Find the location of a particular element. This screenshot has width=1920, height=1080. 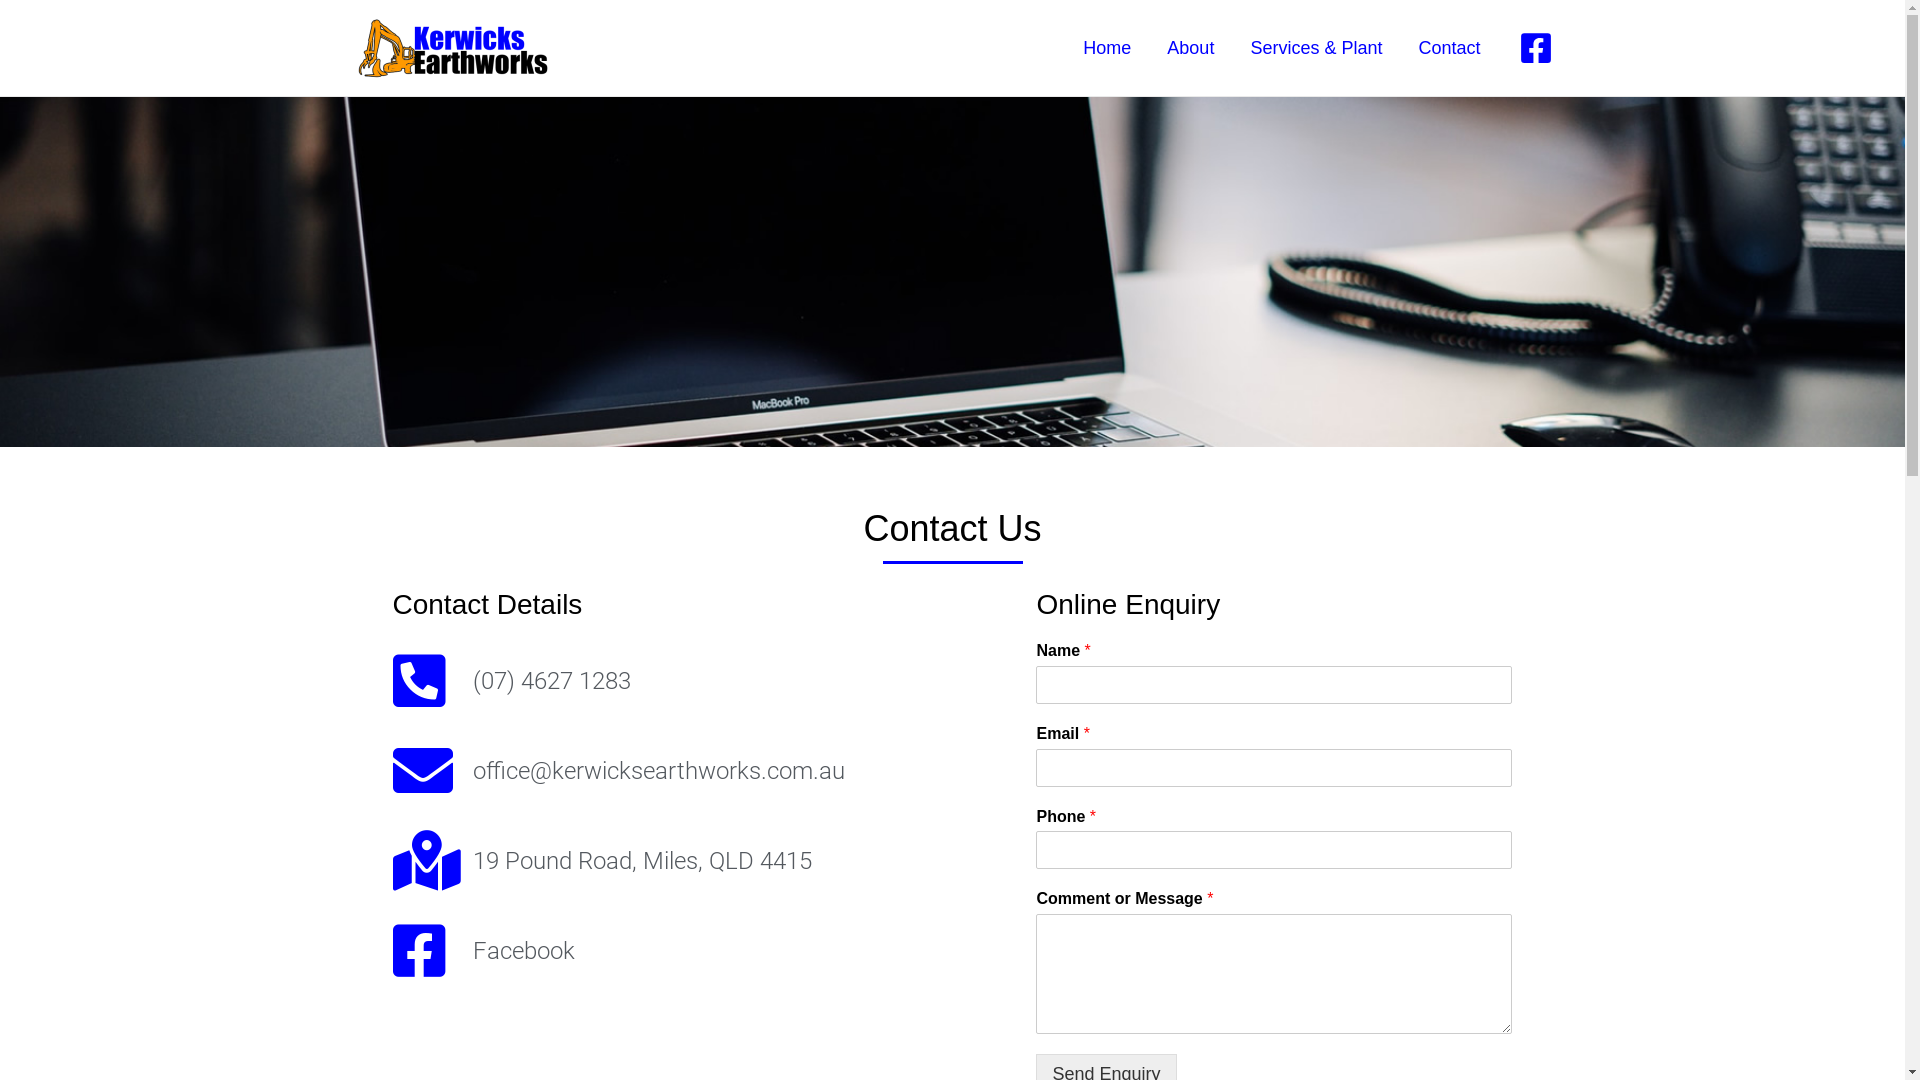

Home is located at coordinates (1107, 48).